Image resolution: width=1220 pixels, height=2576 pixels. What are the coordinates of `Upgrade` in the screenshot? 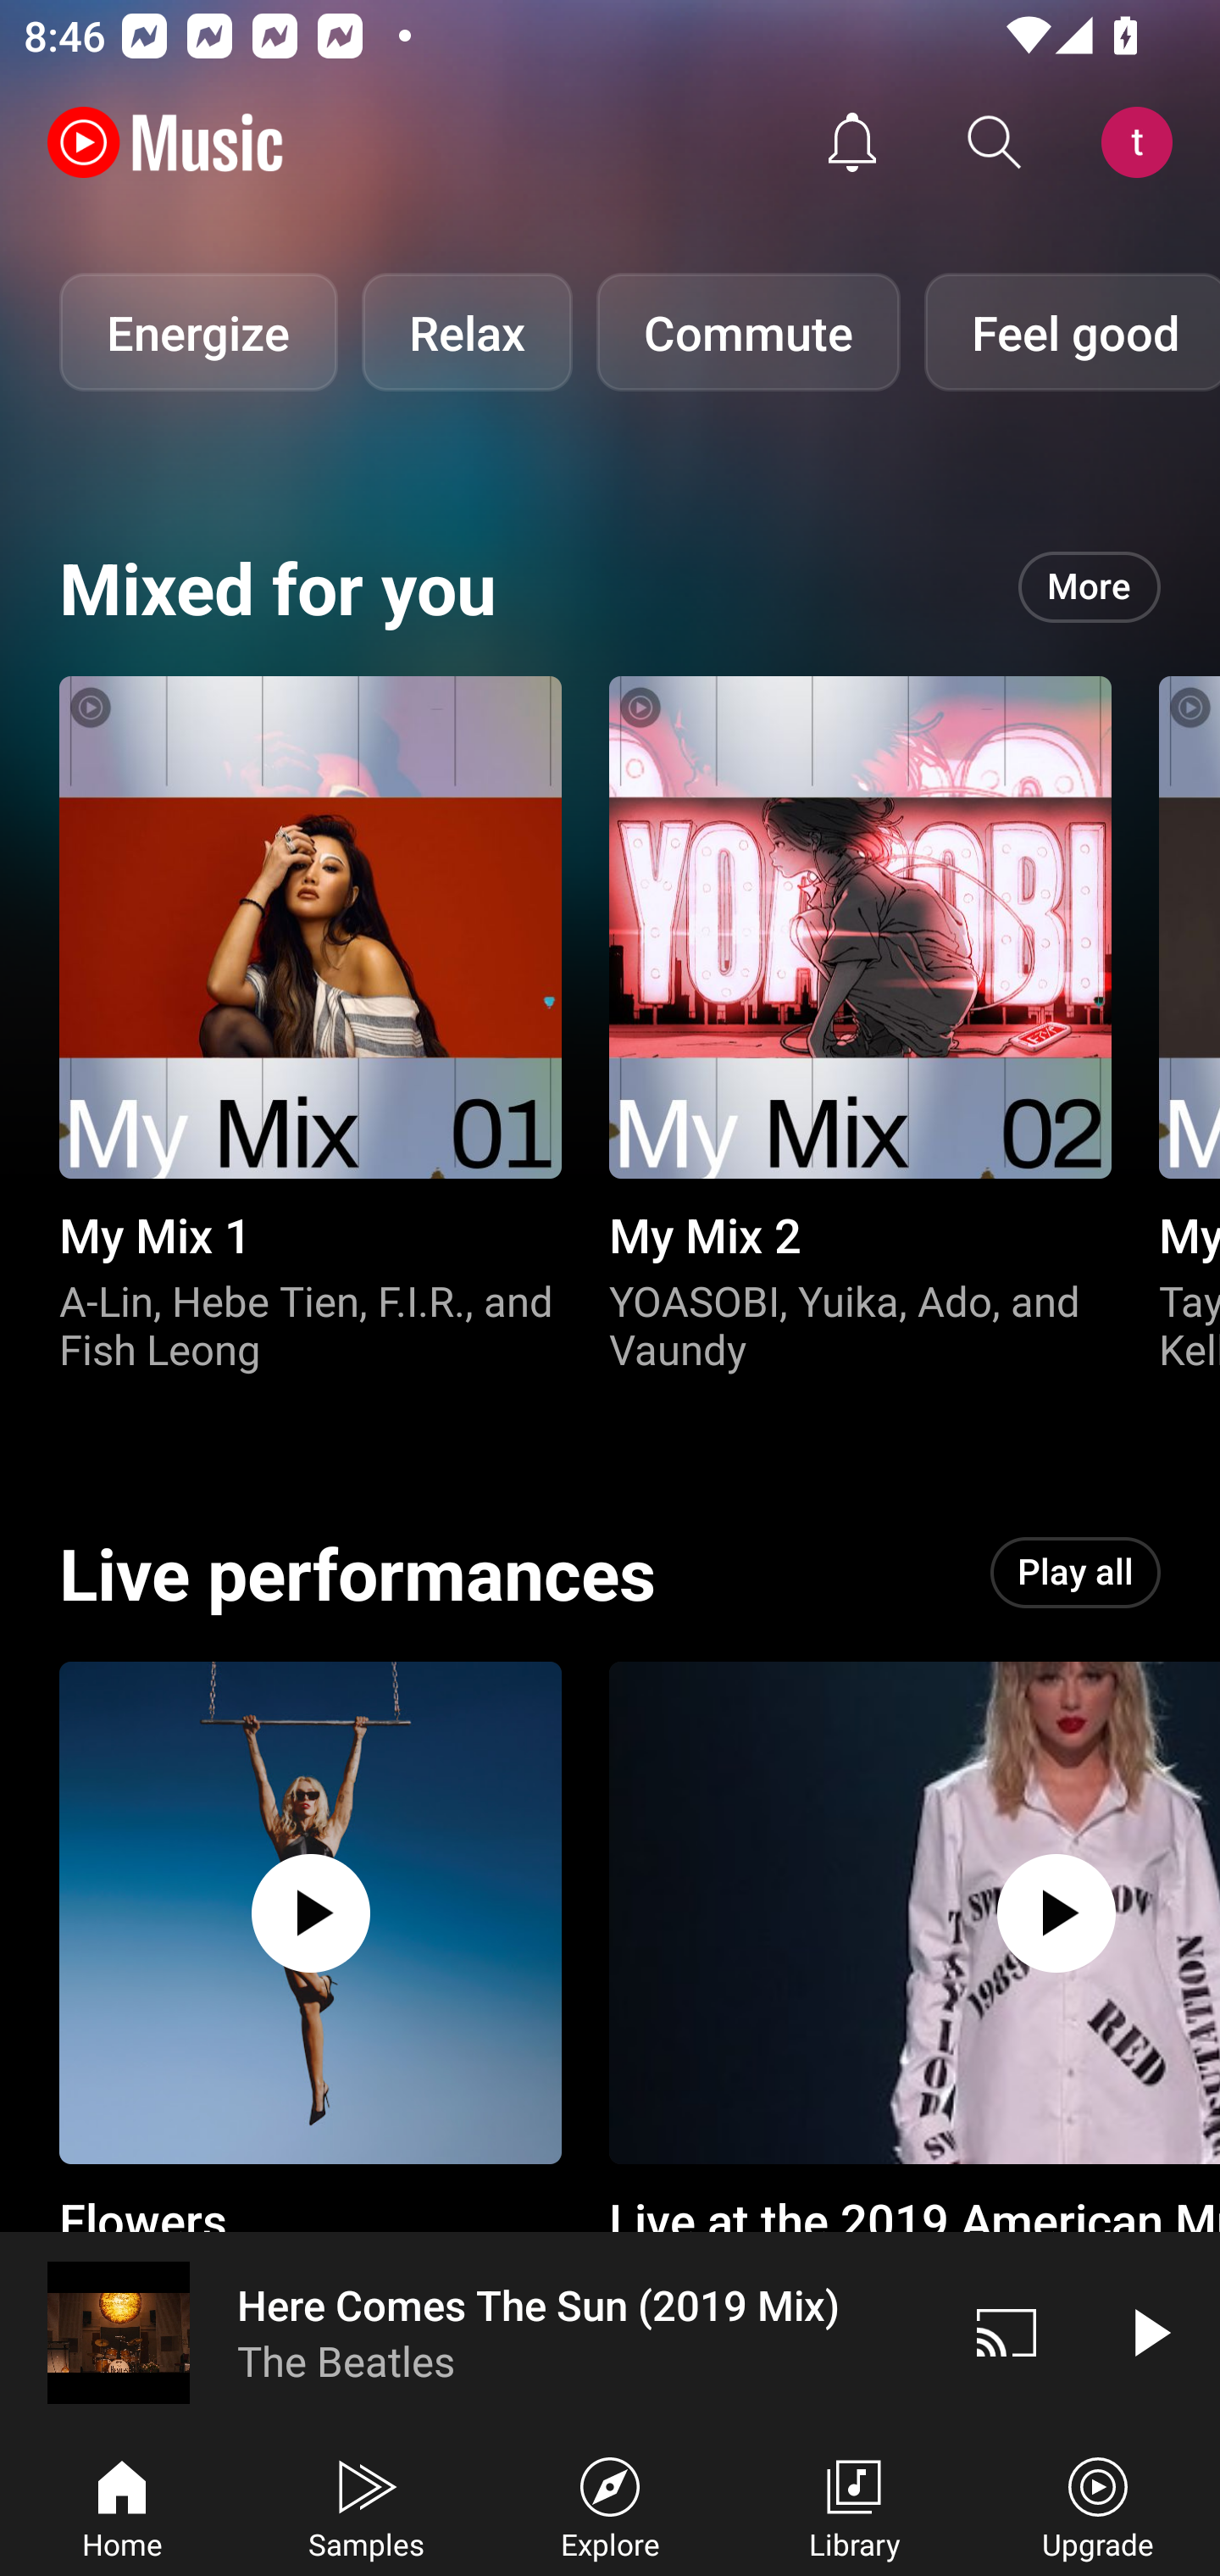 It's located at (1098, 2505).